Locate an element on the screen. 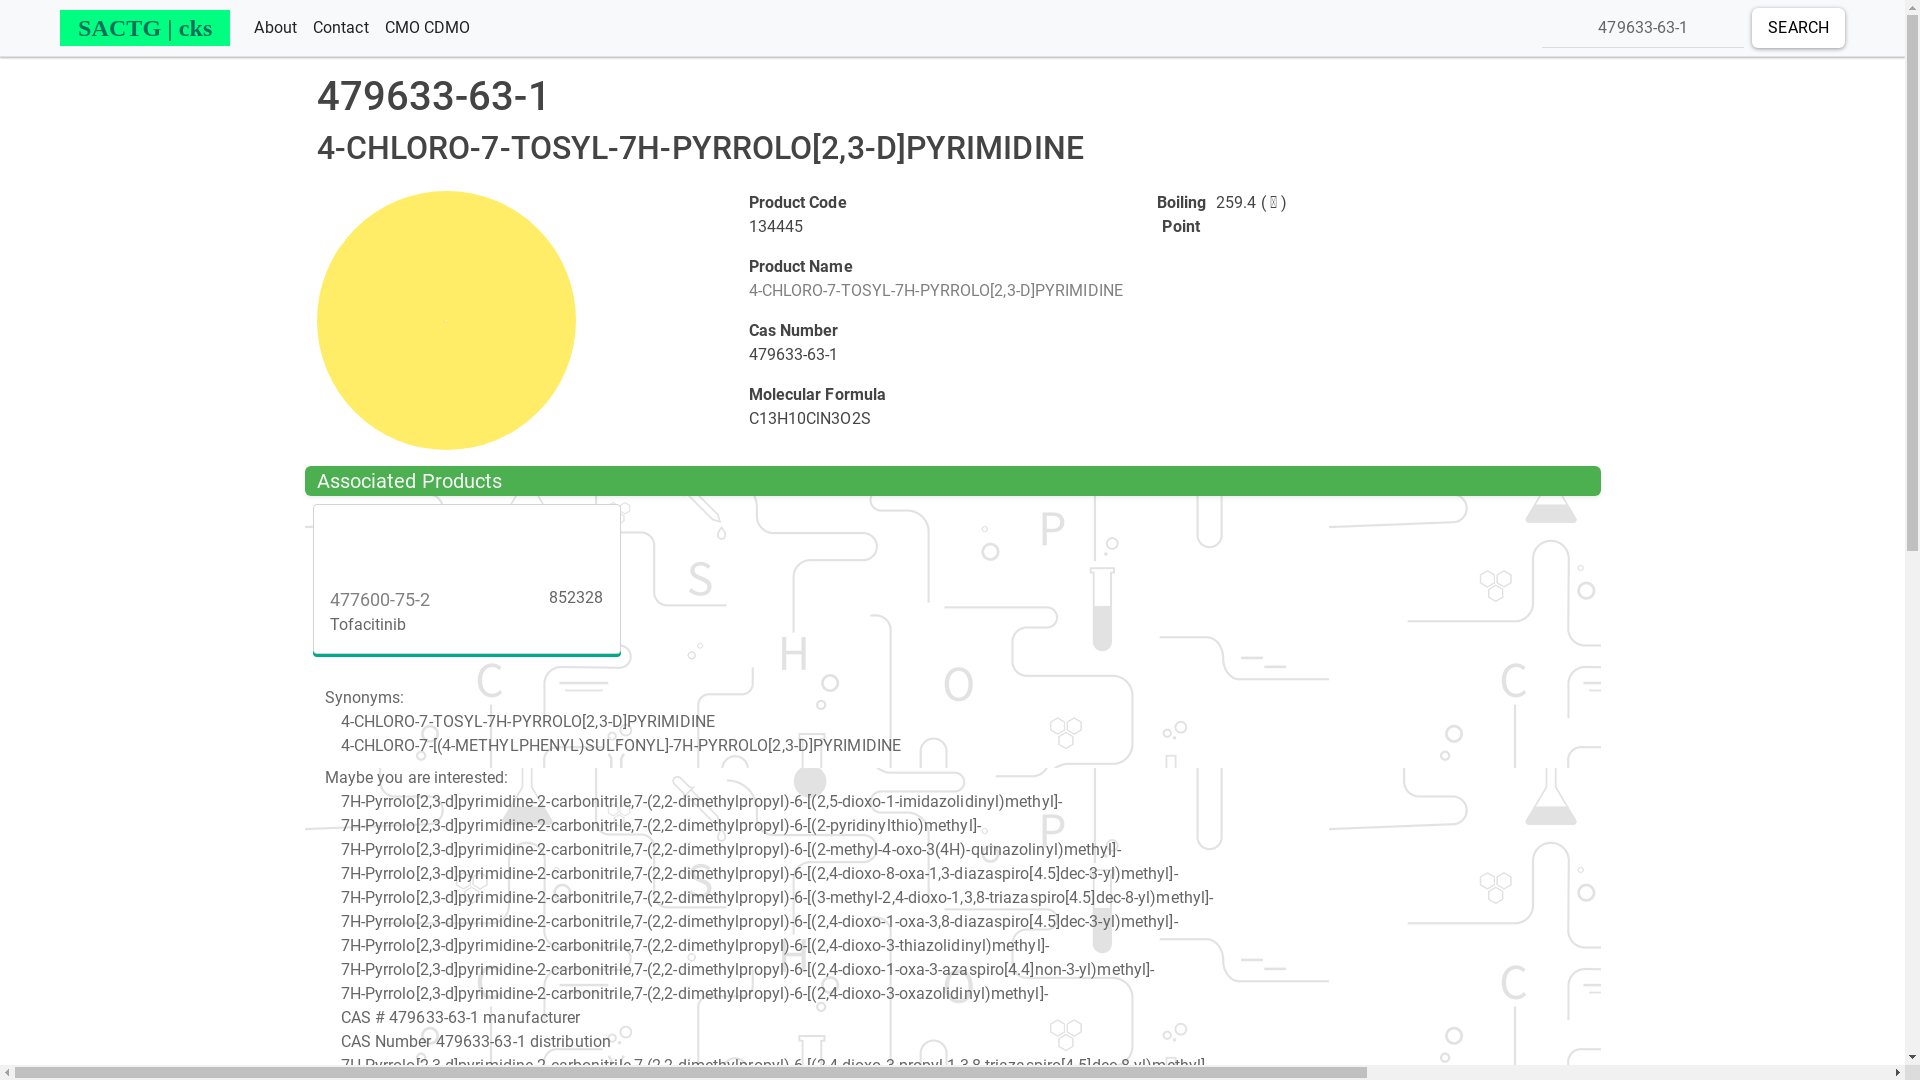 Image resolution: width=1920 pixels, height=1080 pixels. CAS No 479633-63-1  Molecular Structure is located at coordinates (446, 320).